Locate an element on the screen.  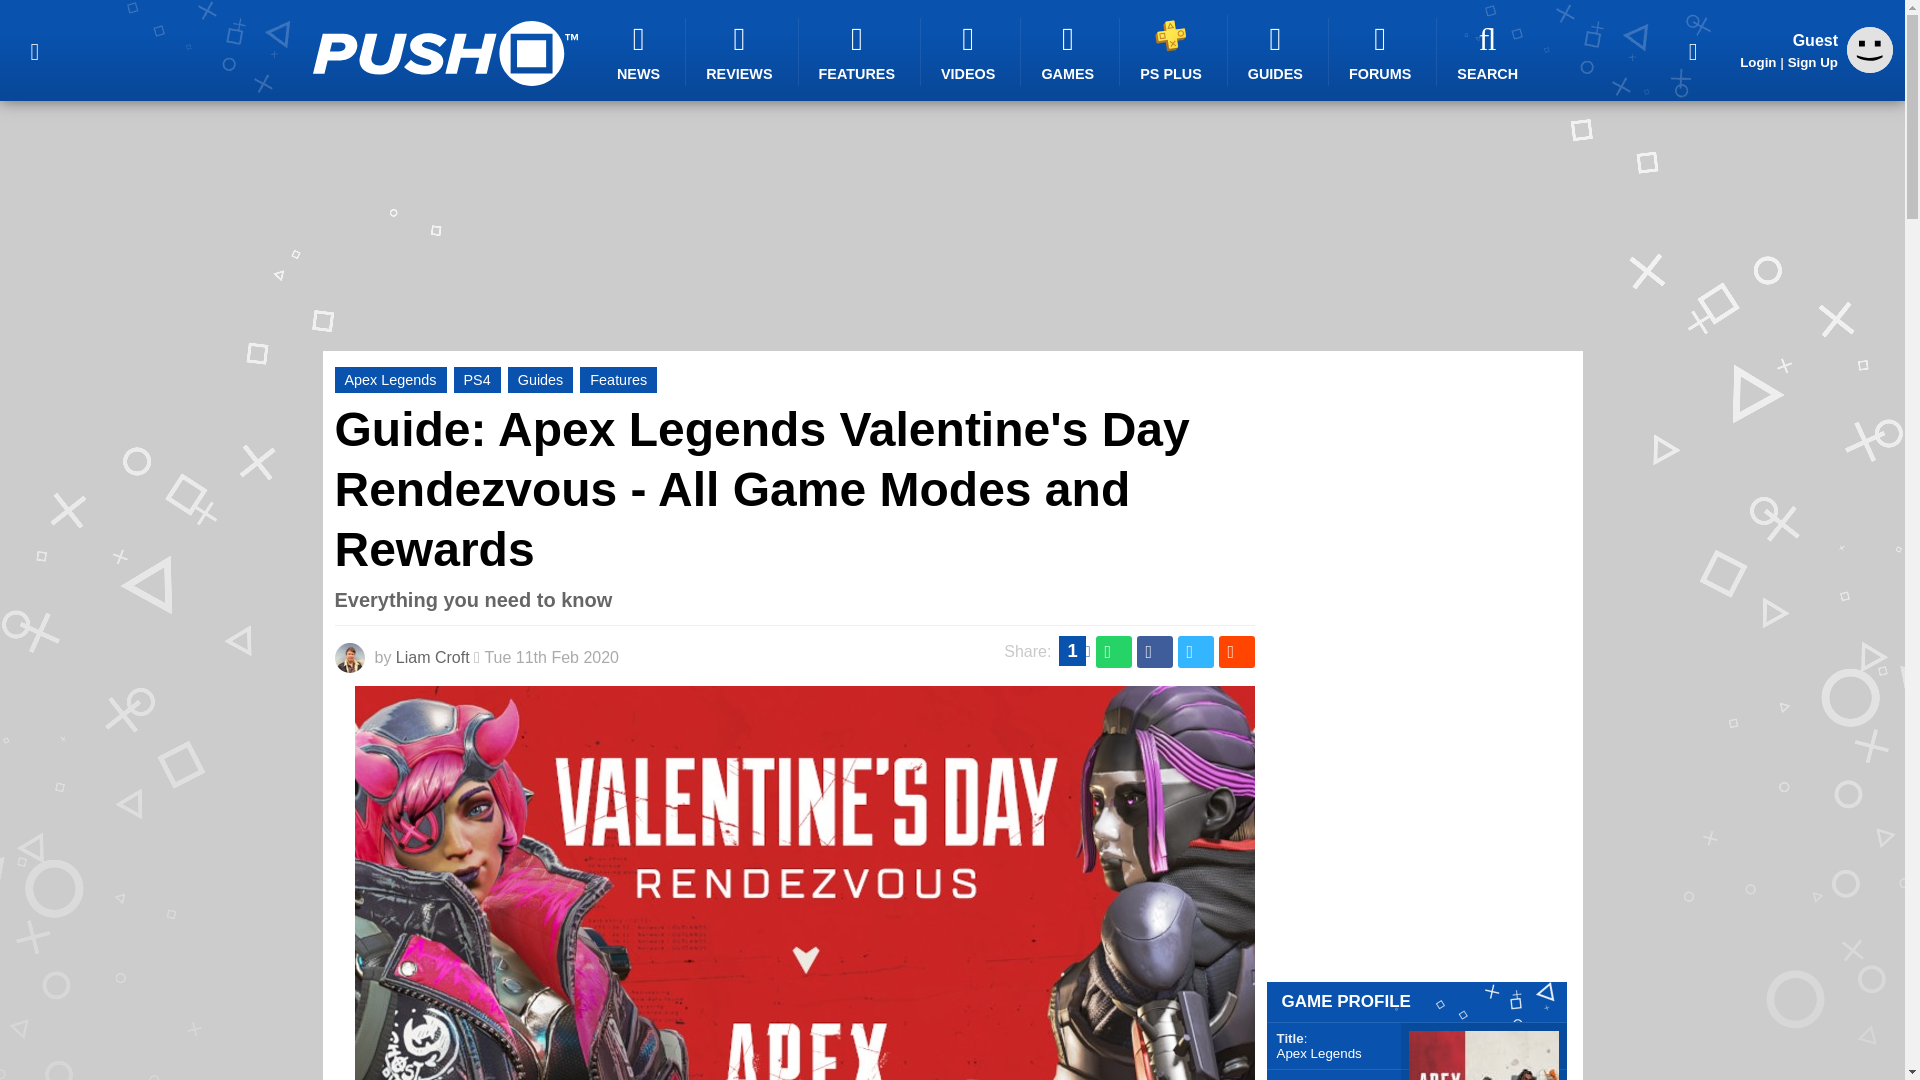
Guest is located at coordinates (1870, 67).